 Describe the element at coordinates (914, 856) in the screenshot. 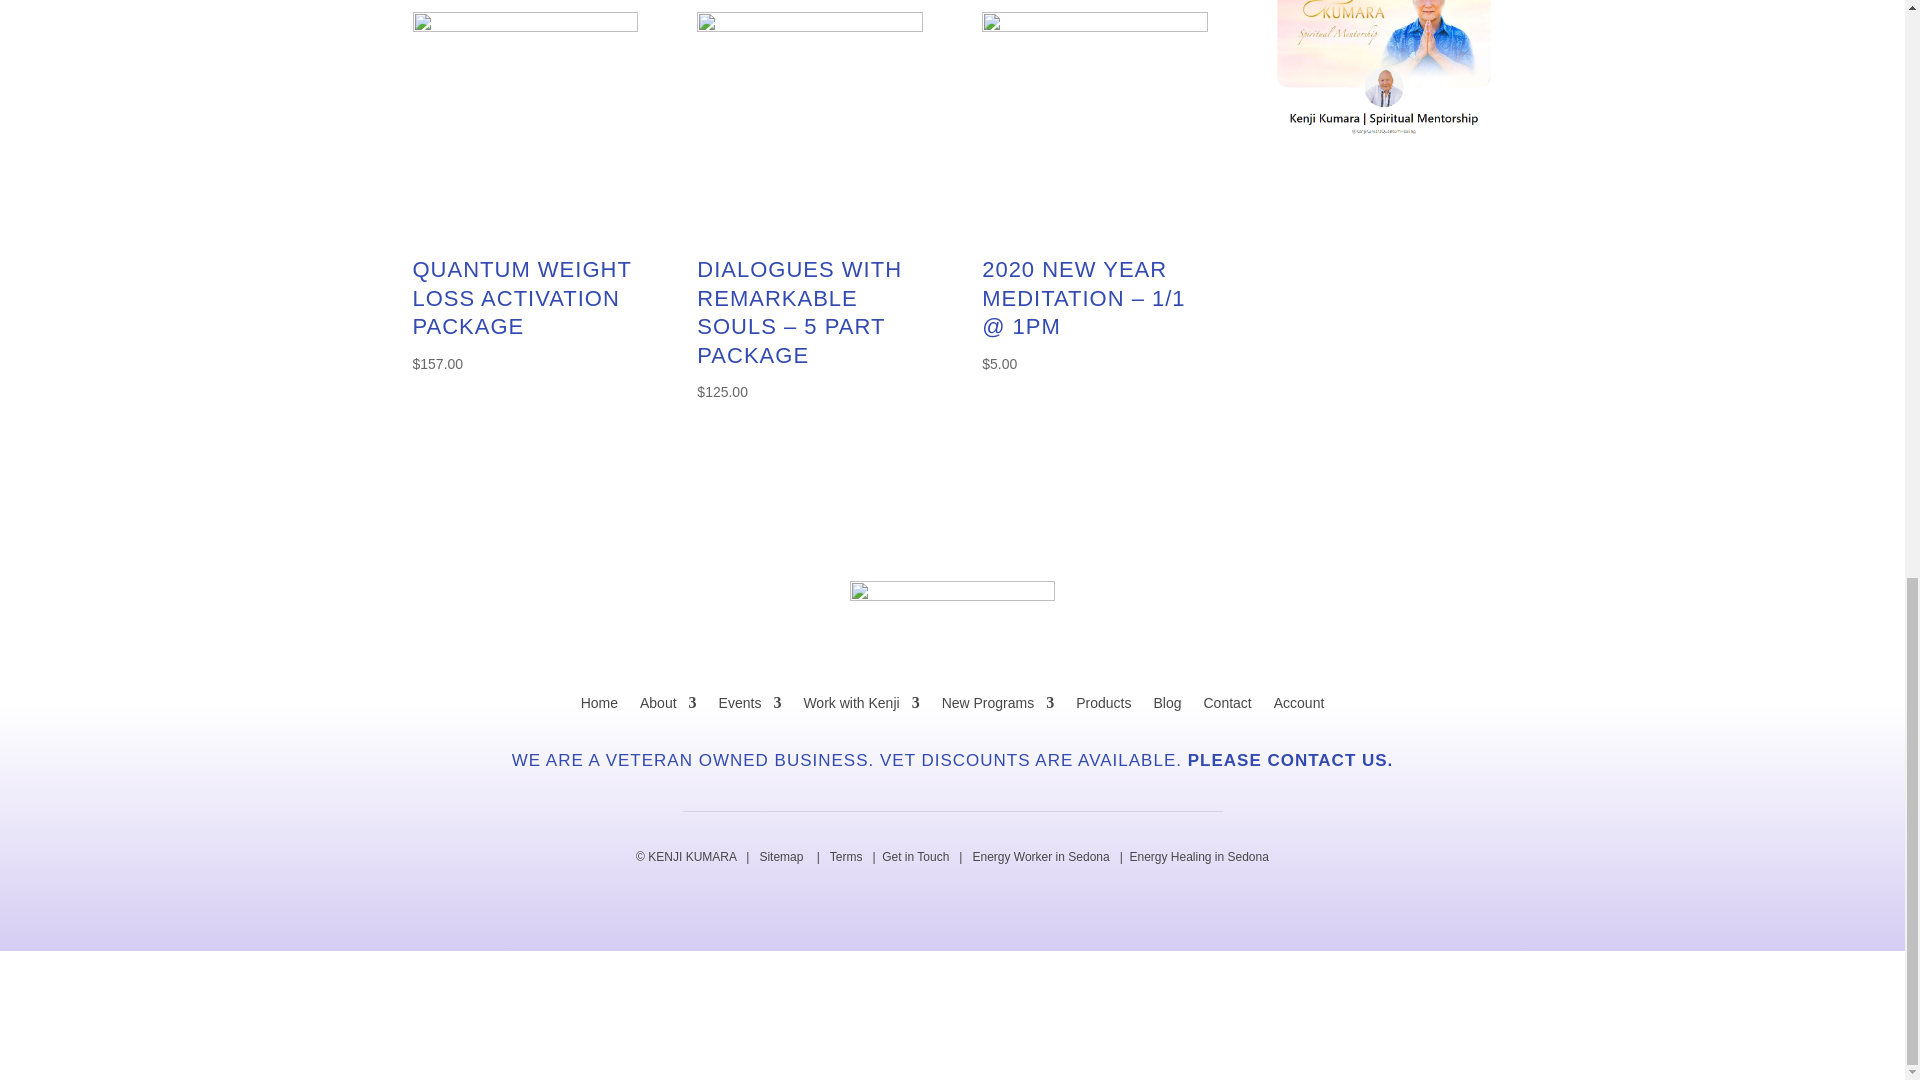

I see `Get in touch` at that location.